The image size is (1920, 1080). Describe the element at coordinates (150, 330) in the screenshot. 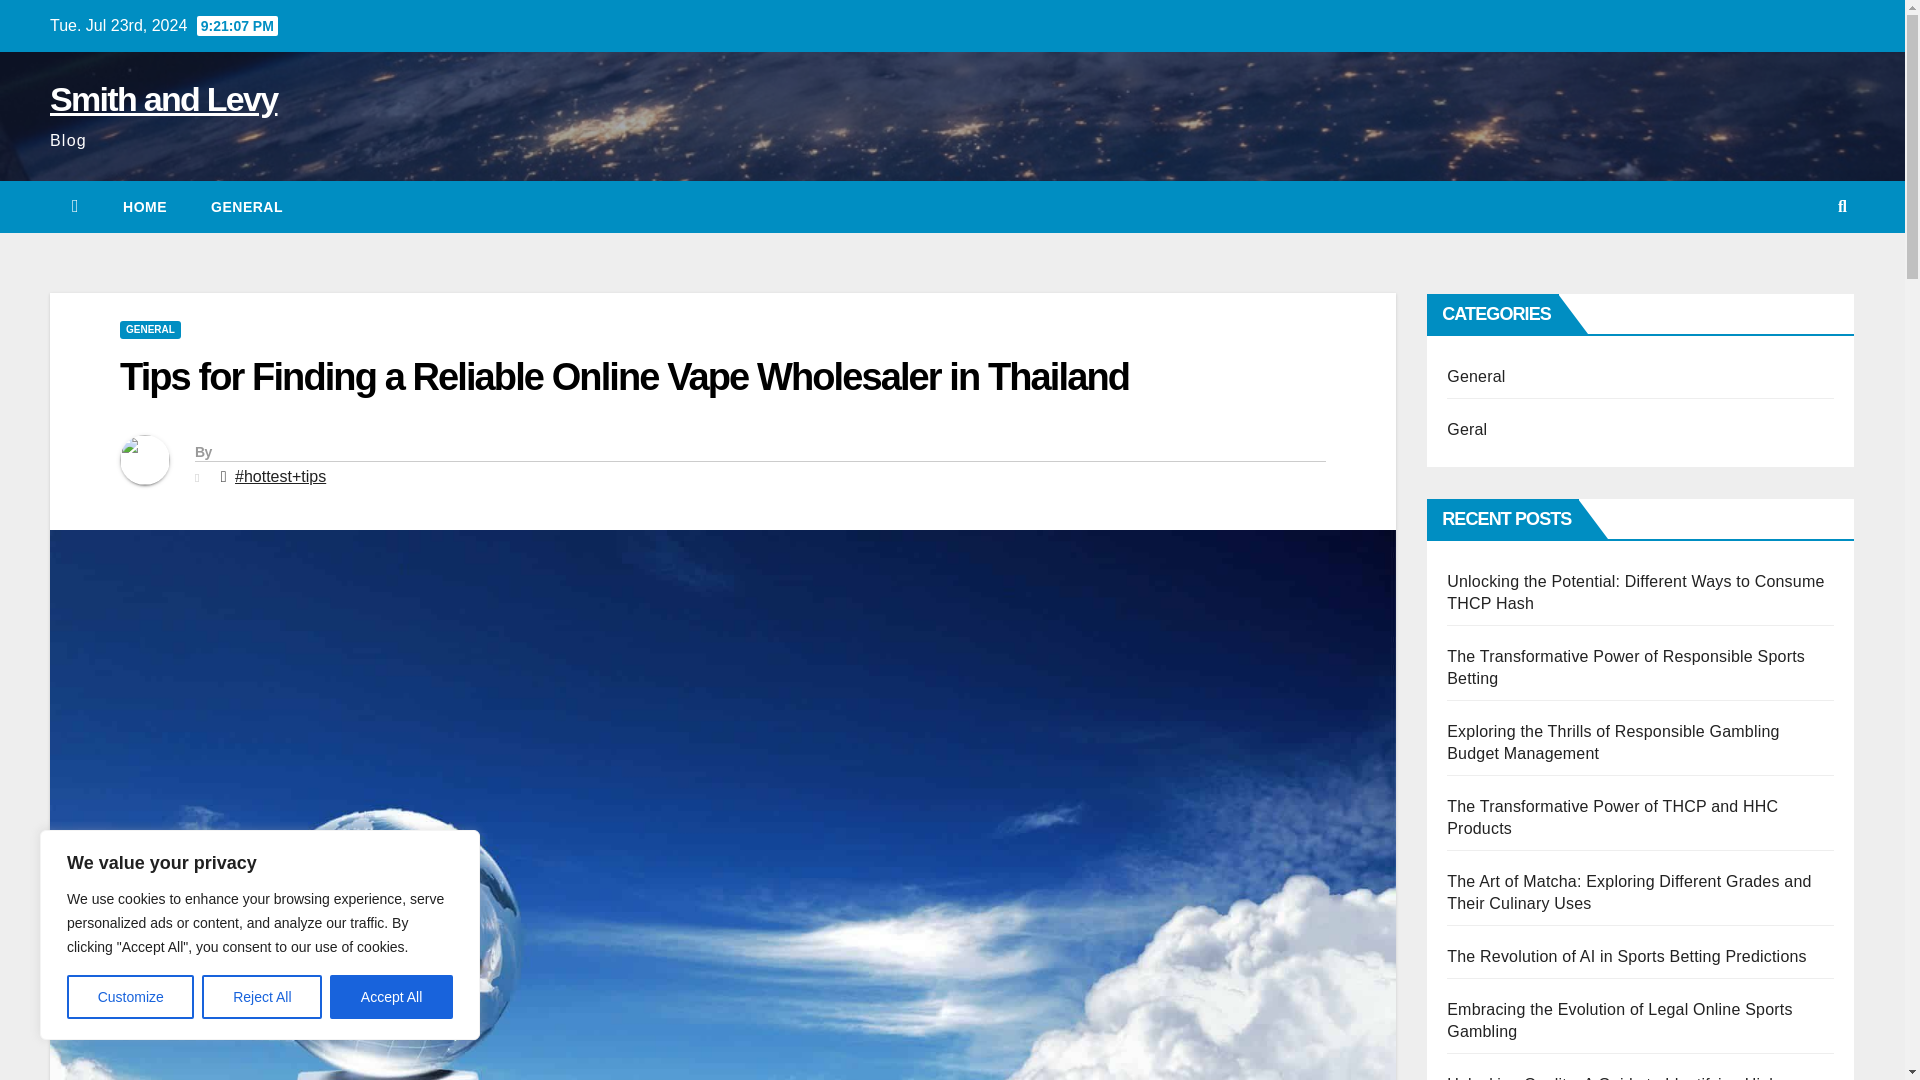

I see `GENERAL` at that location.